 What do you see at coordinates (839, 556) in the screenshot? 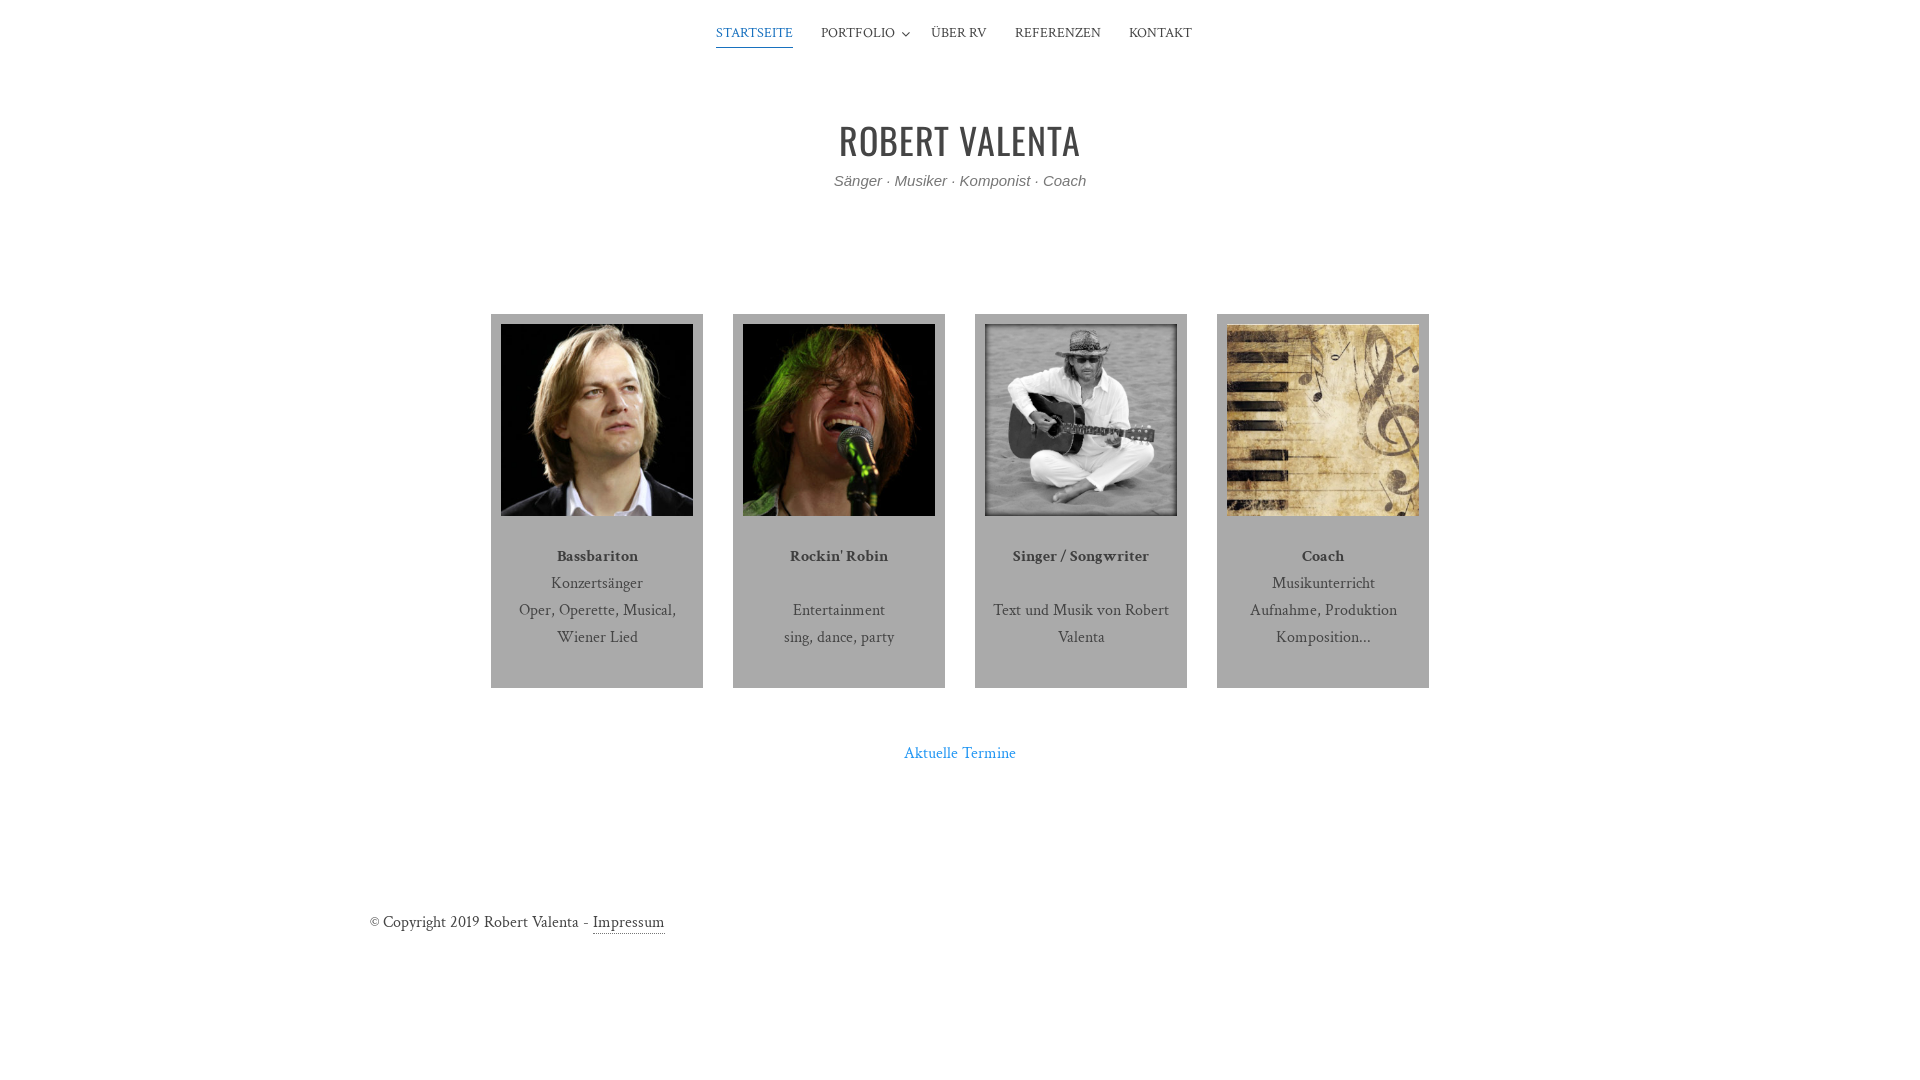
I see `Rockin' Robin` at bounding box center [839, 556].